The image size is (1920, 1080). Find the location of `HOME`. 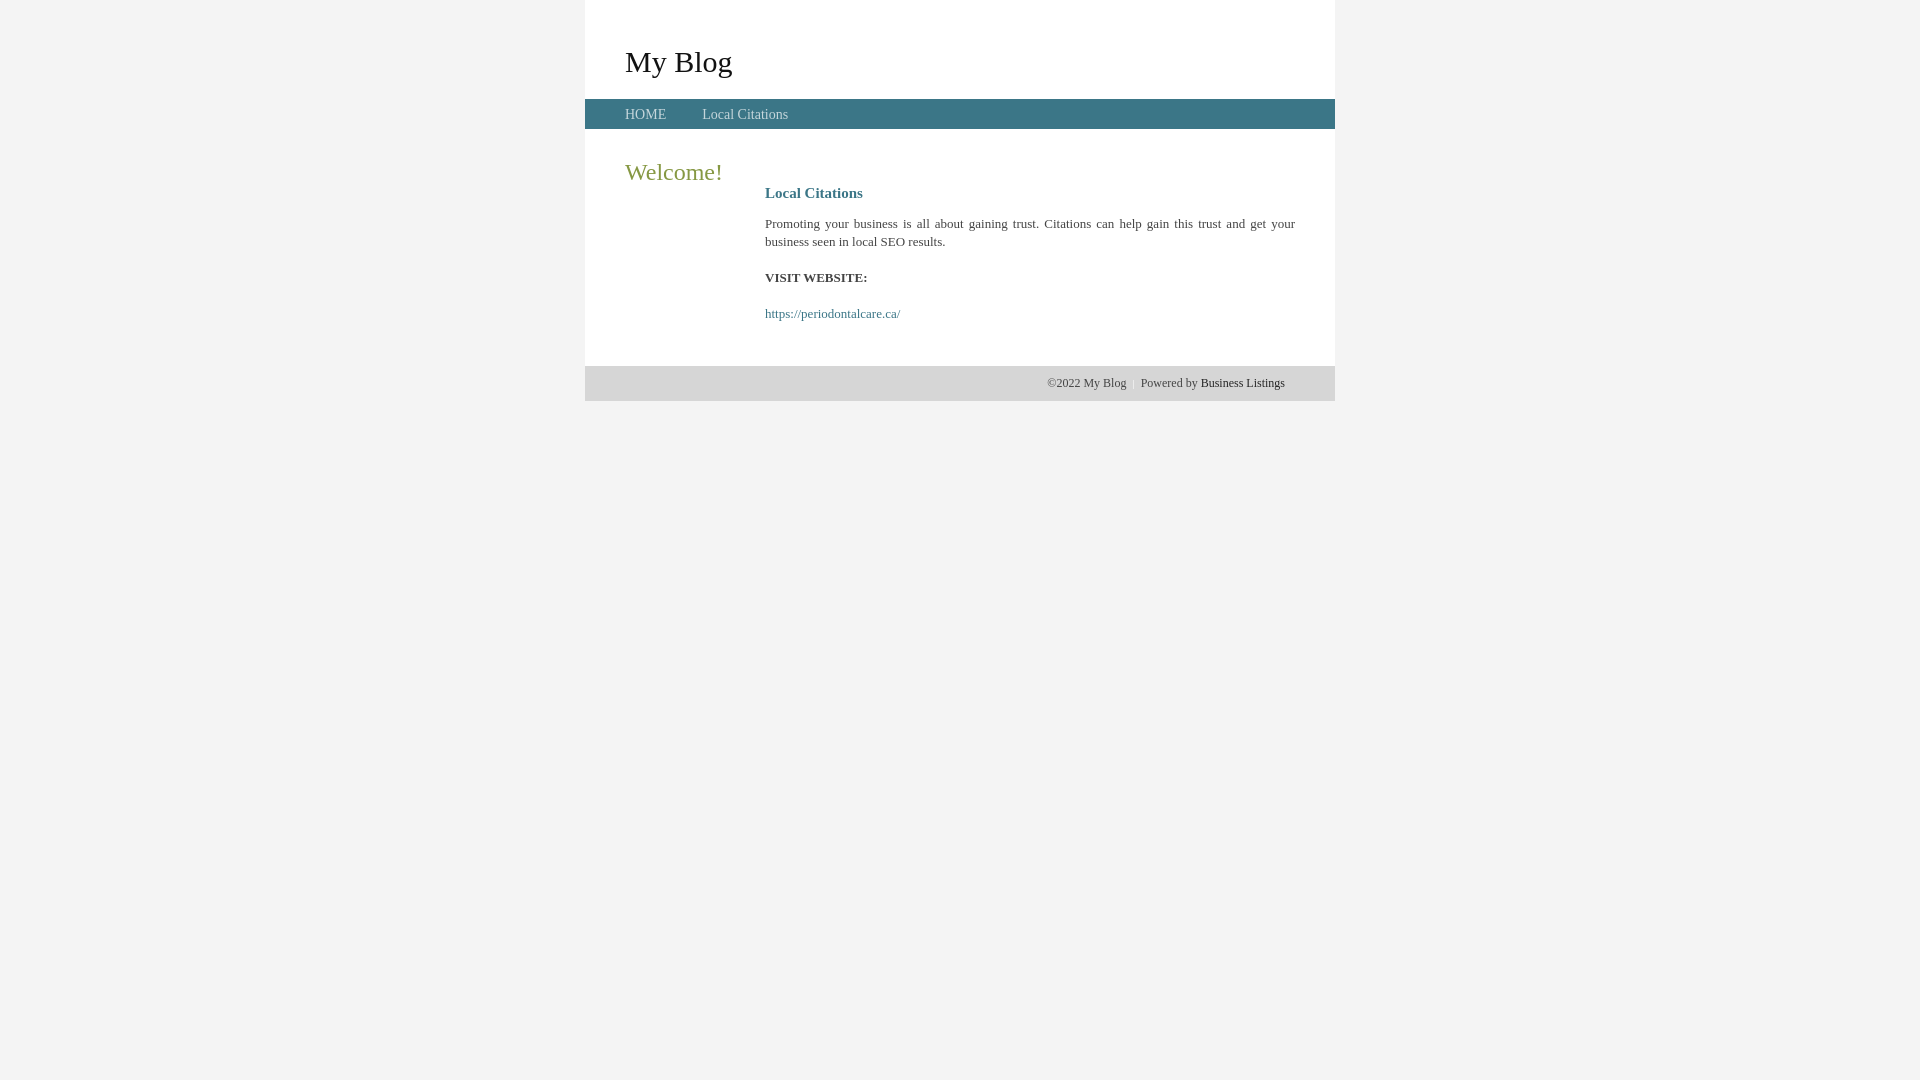

HOME is located at coordinates (646, 114).